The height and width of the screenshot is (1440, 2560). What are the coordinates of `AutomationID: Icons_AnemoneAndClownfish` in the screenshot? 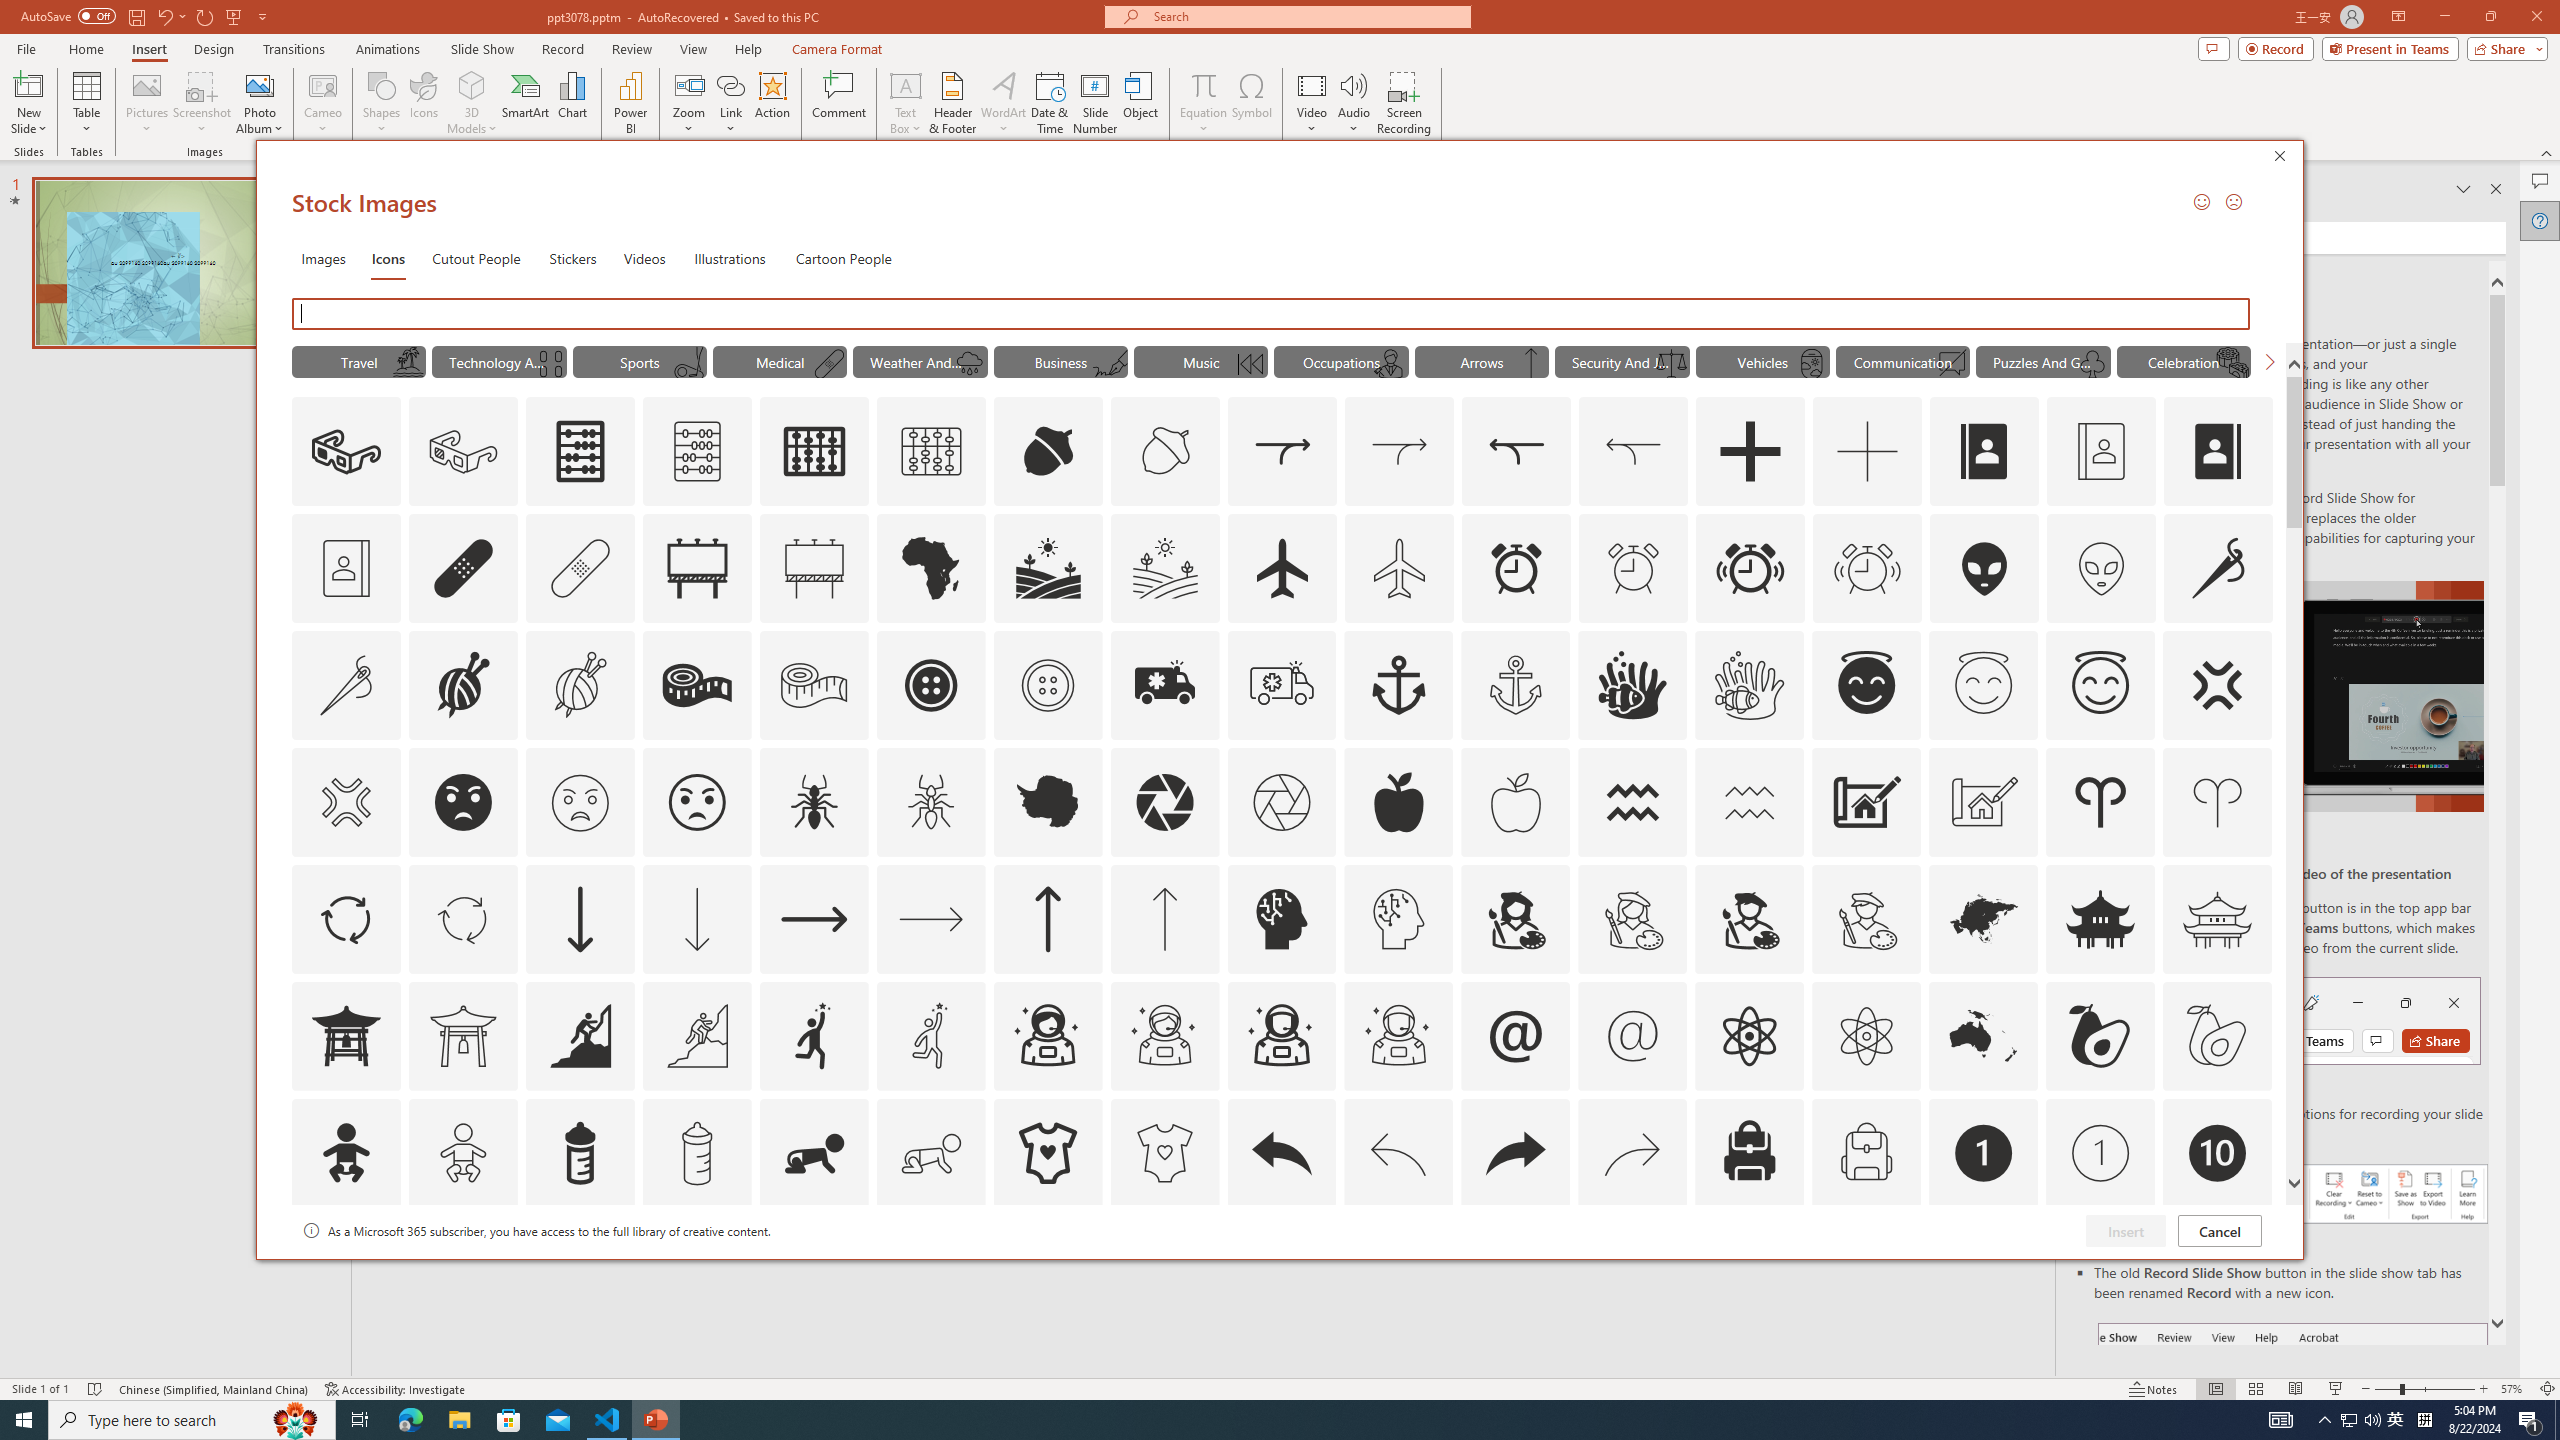 It's located at (1633, 685).